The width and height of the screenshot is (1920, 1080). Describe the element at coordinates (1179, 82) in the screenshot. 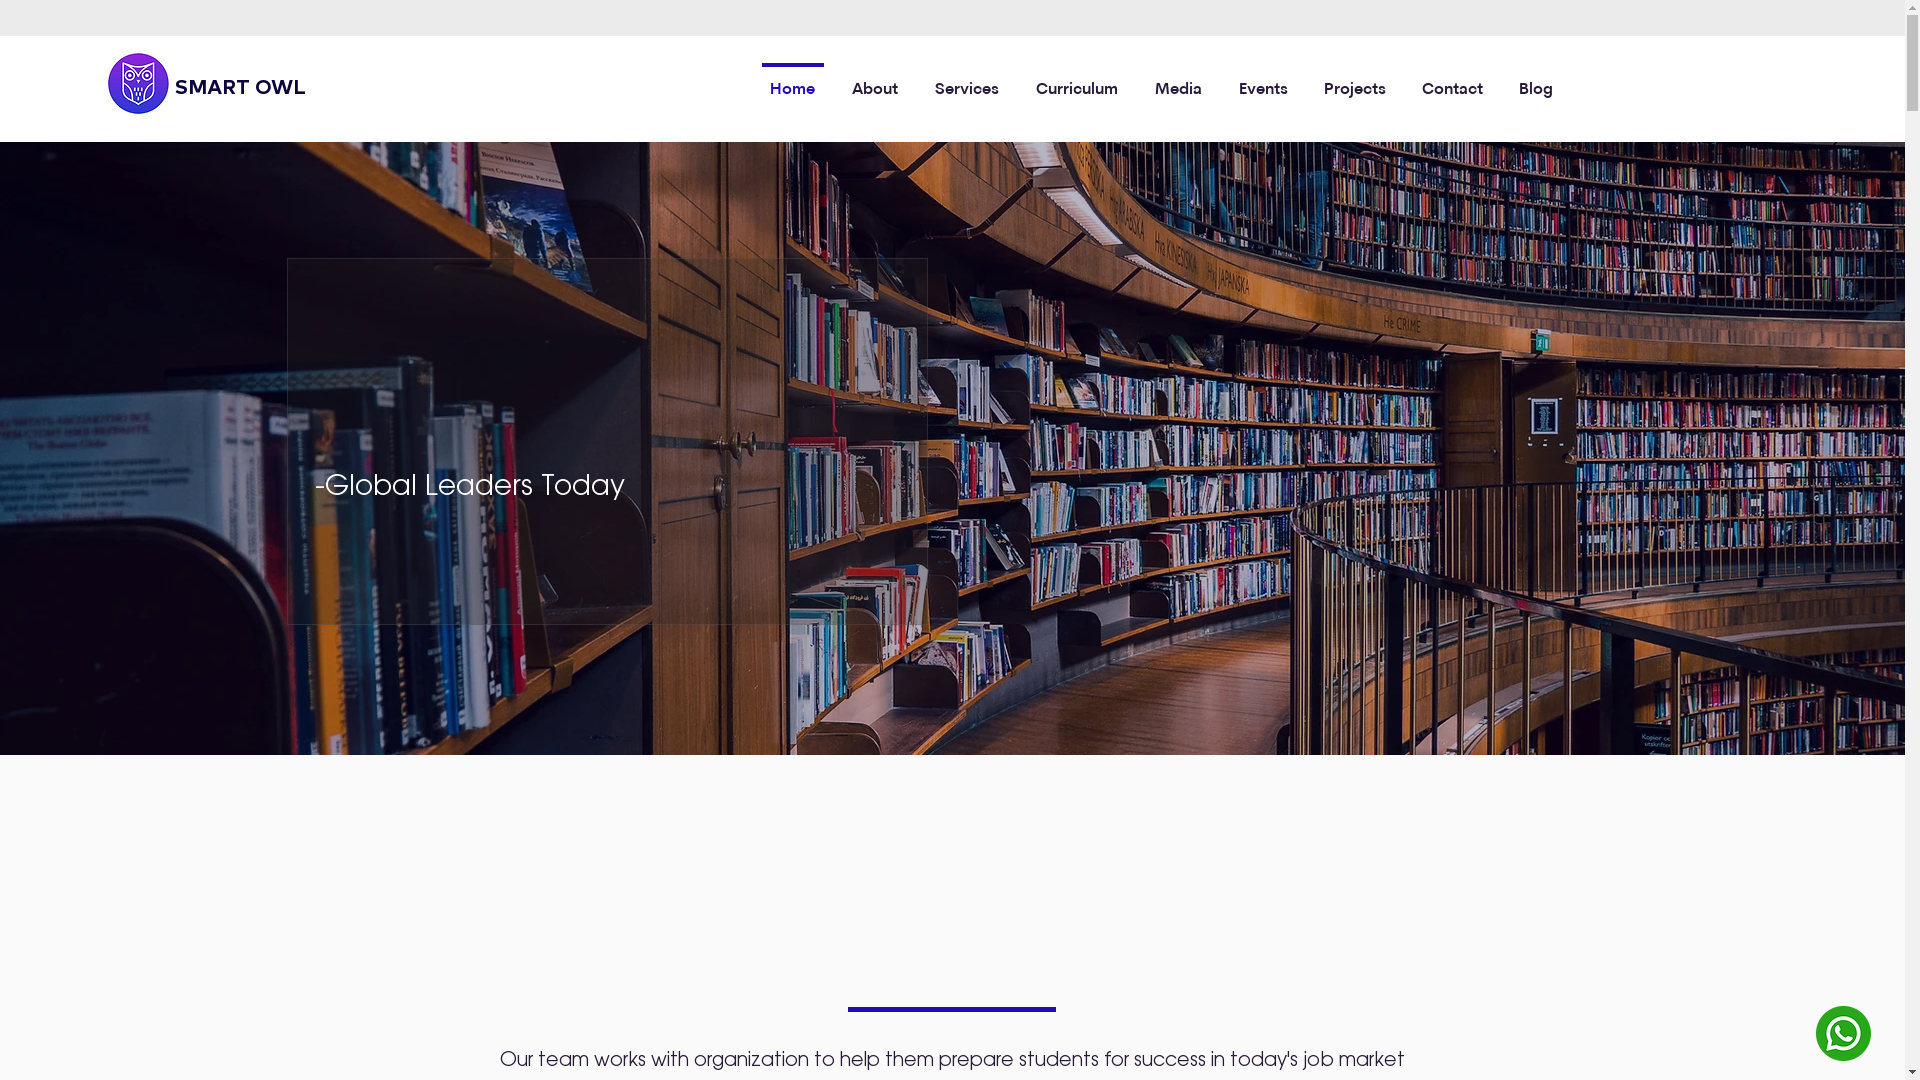

I see `Media` at that location.